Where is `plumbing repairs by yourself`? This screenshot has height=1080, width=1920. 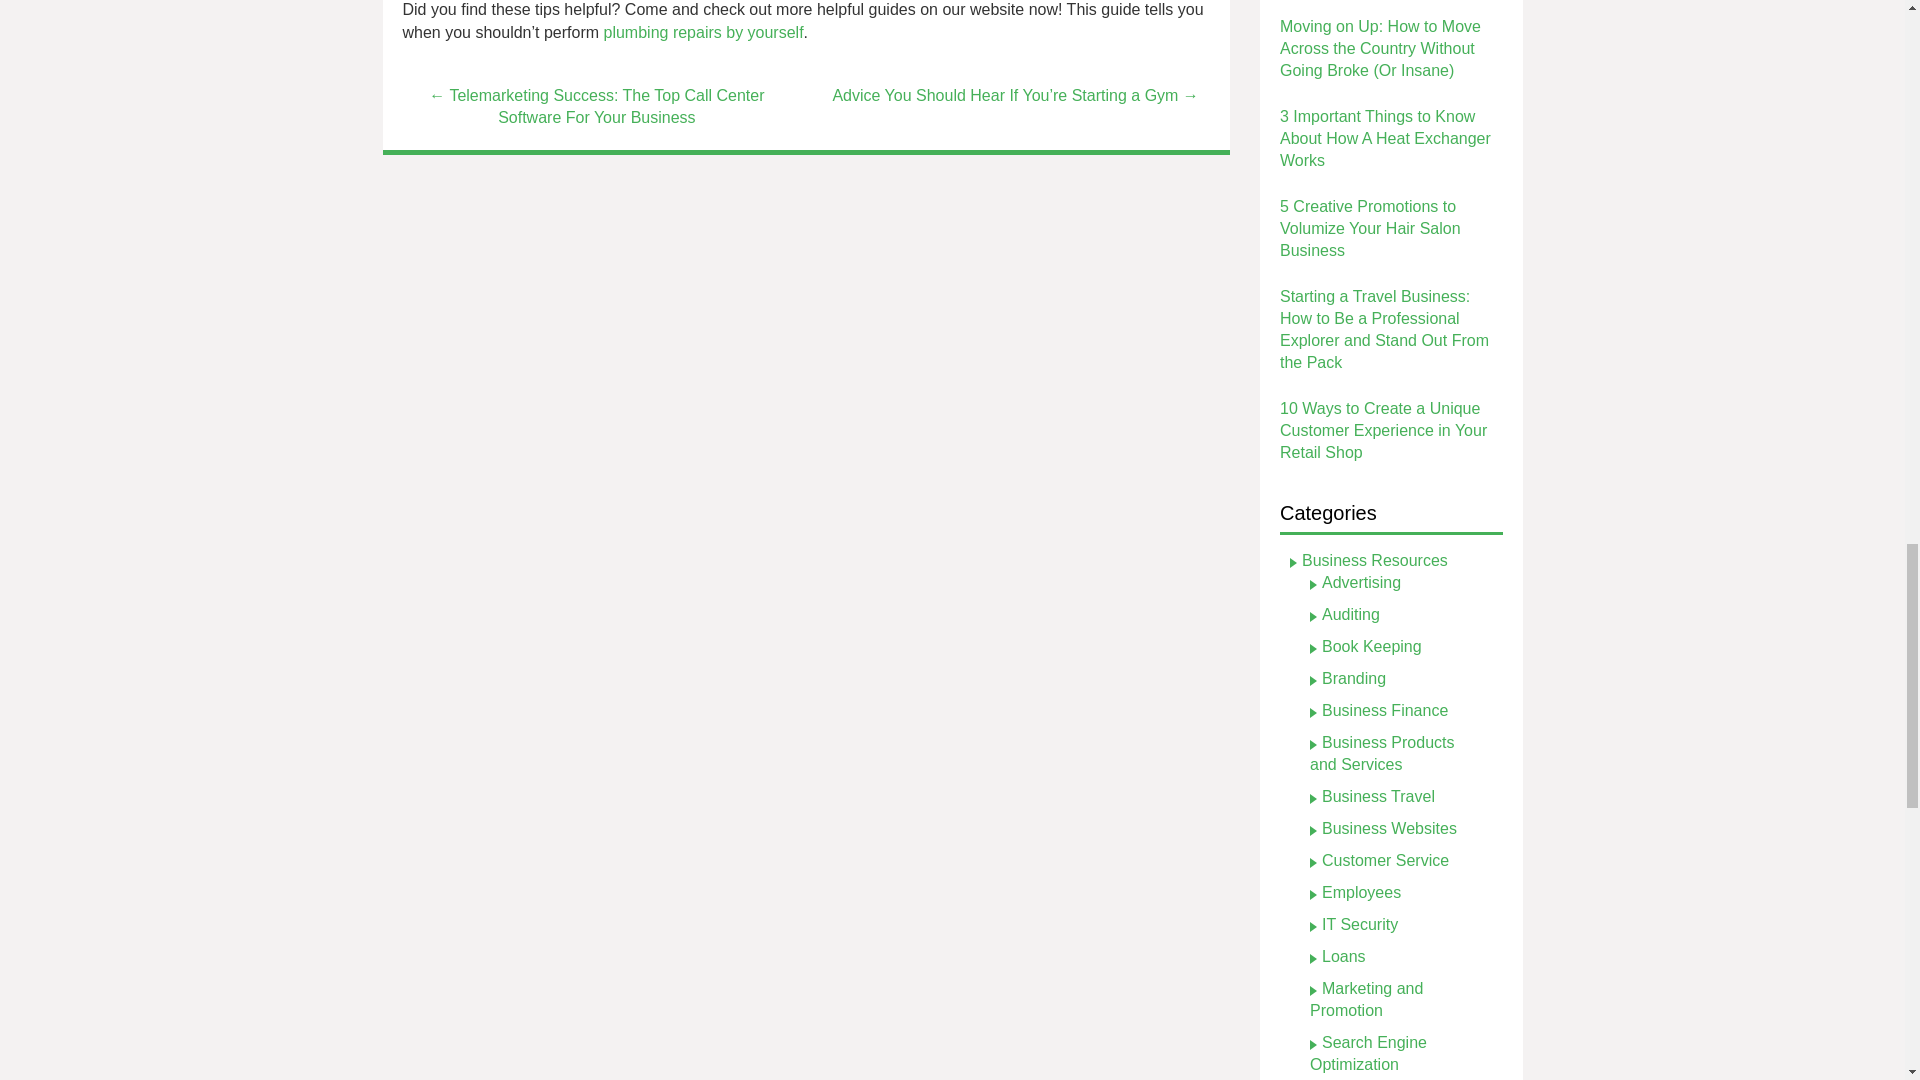 plumbing repairs by yourself is located at coordinates (704, 32).